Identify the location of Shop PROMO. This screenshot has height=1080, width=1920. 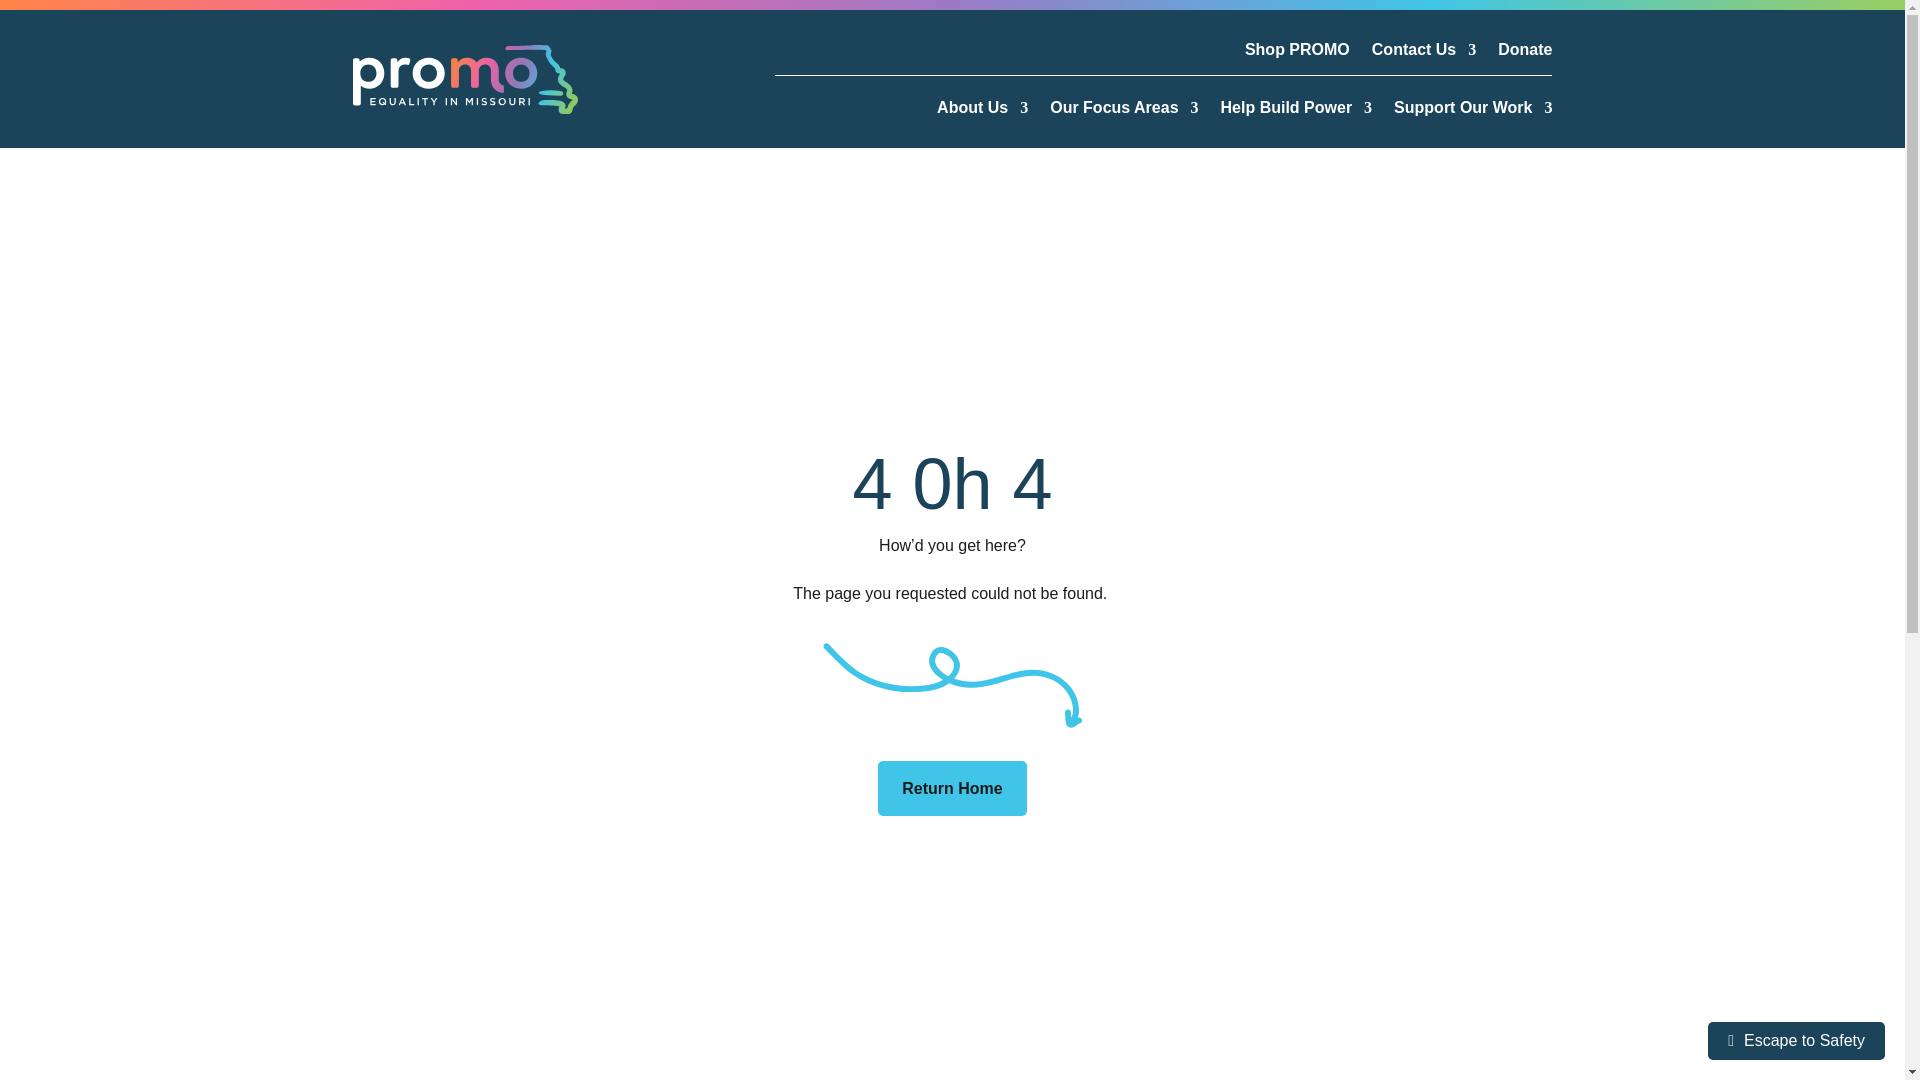
(1296, 54).